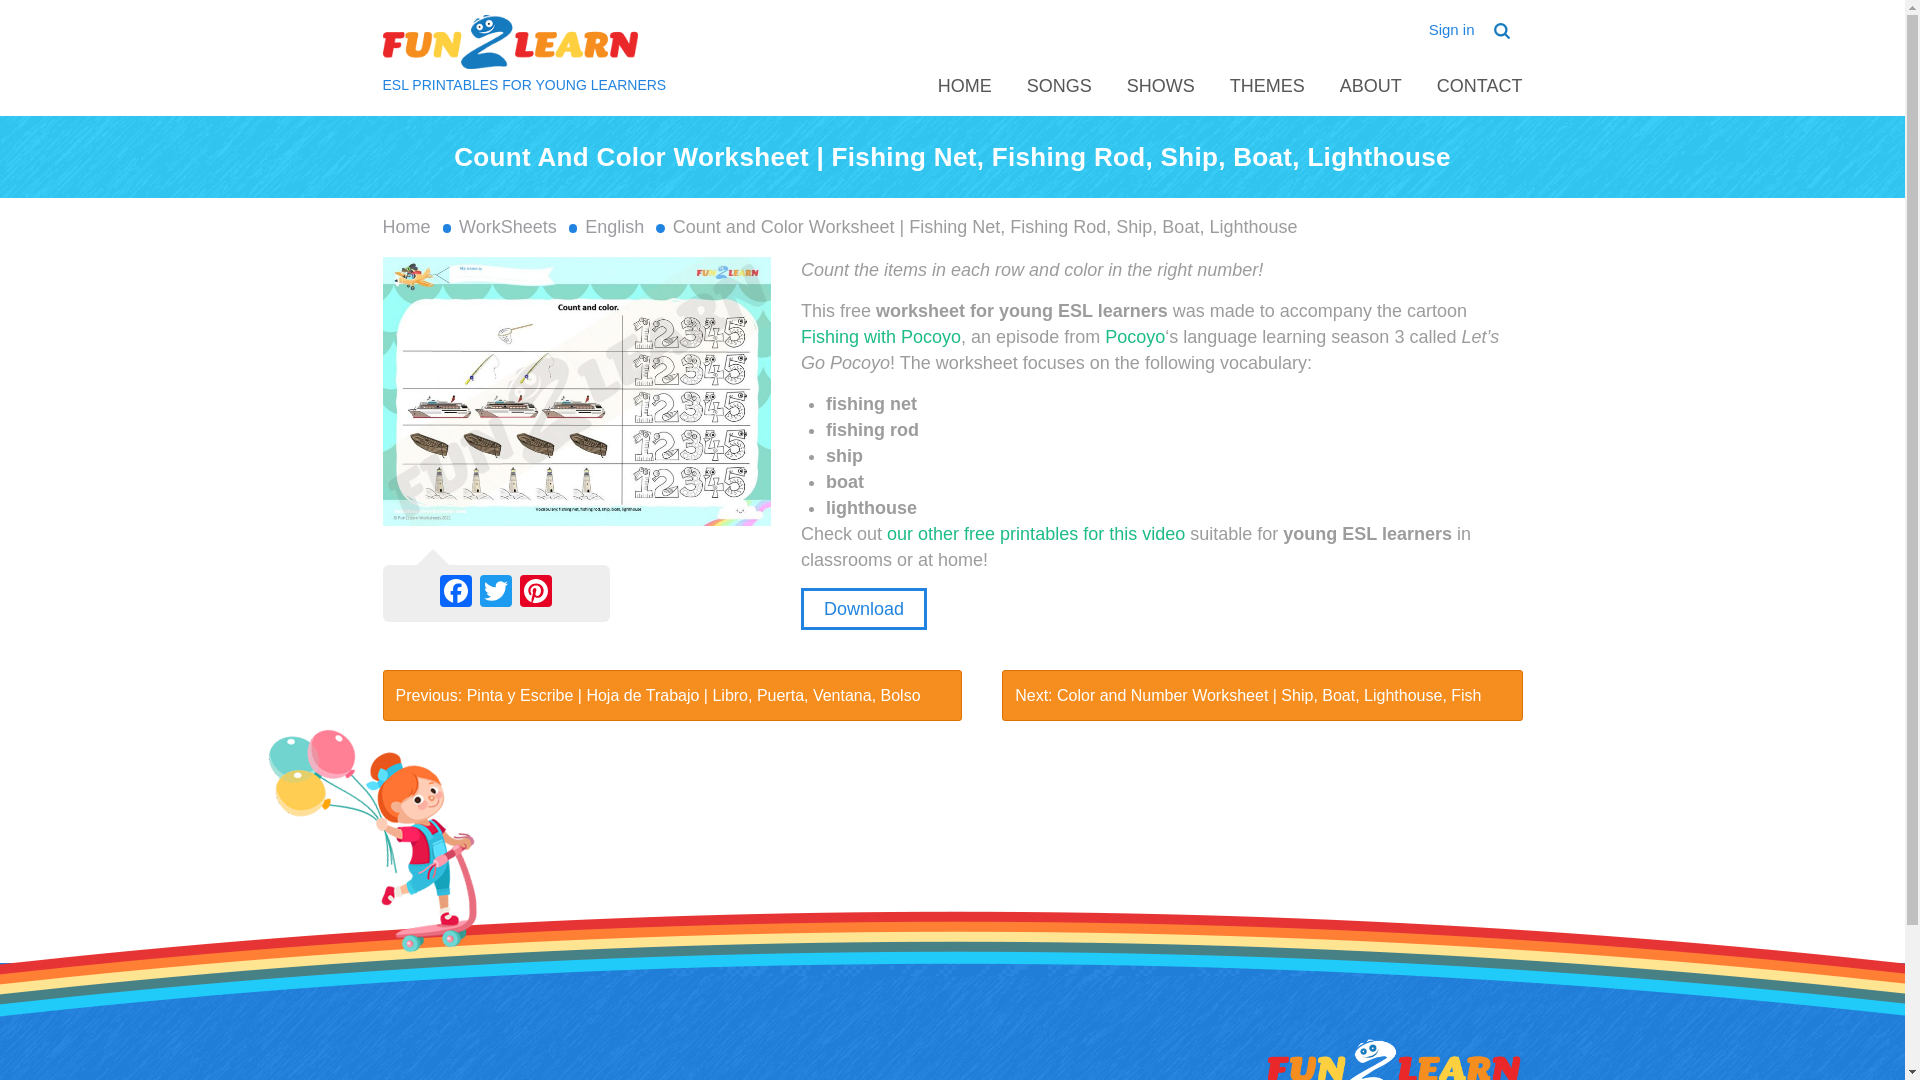 This screenshot has height=1080, width=1920. What do you see at coordinates (1370, 86) in the screenshot?
I see `ABOUT` at bounding box center [1370, 86].